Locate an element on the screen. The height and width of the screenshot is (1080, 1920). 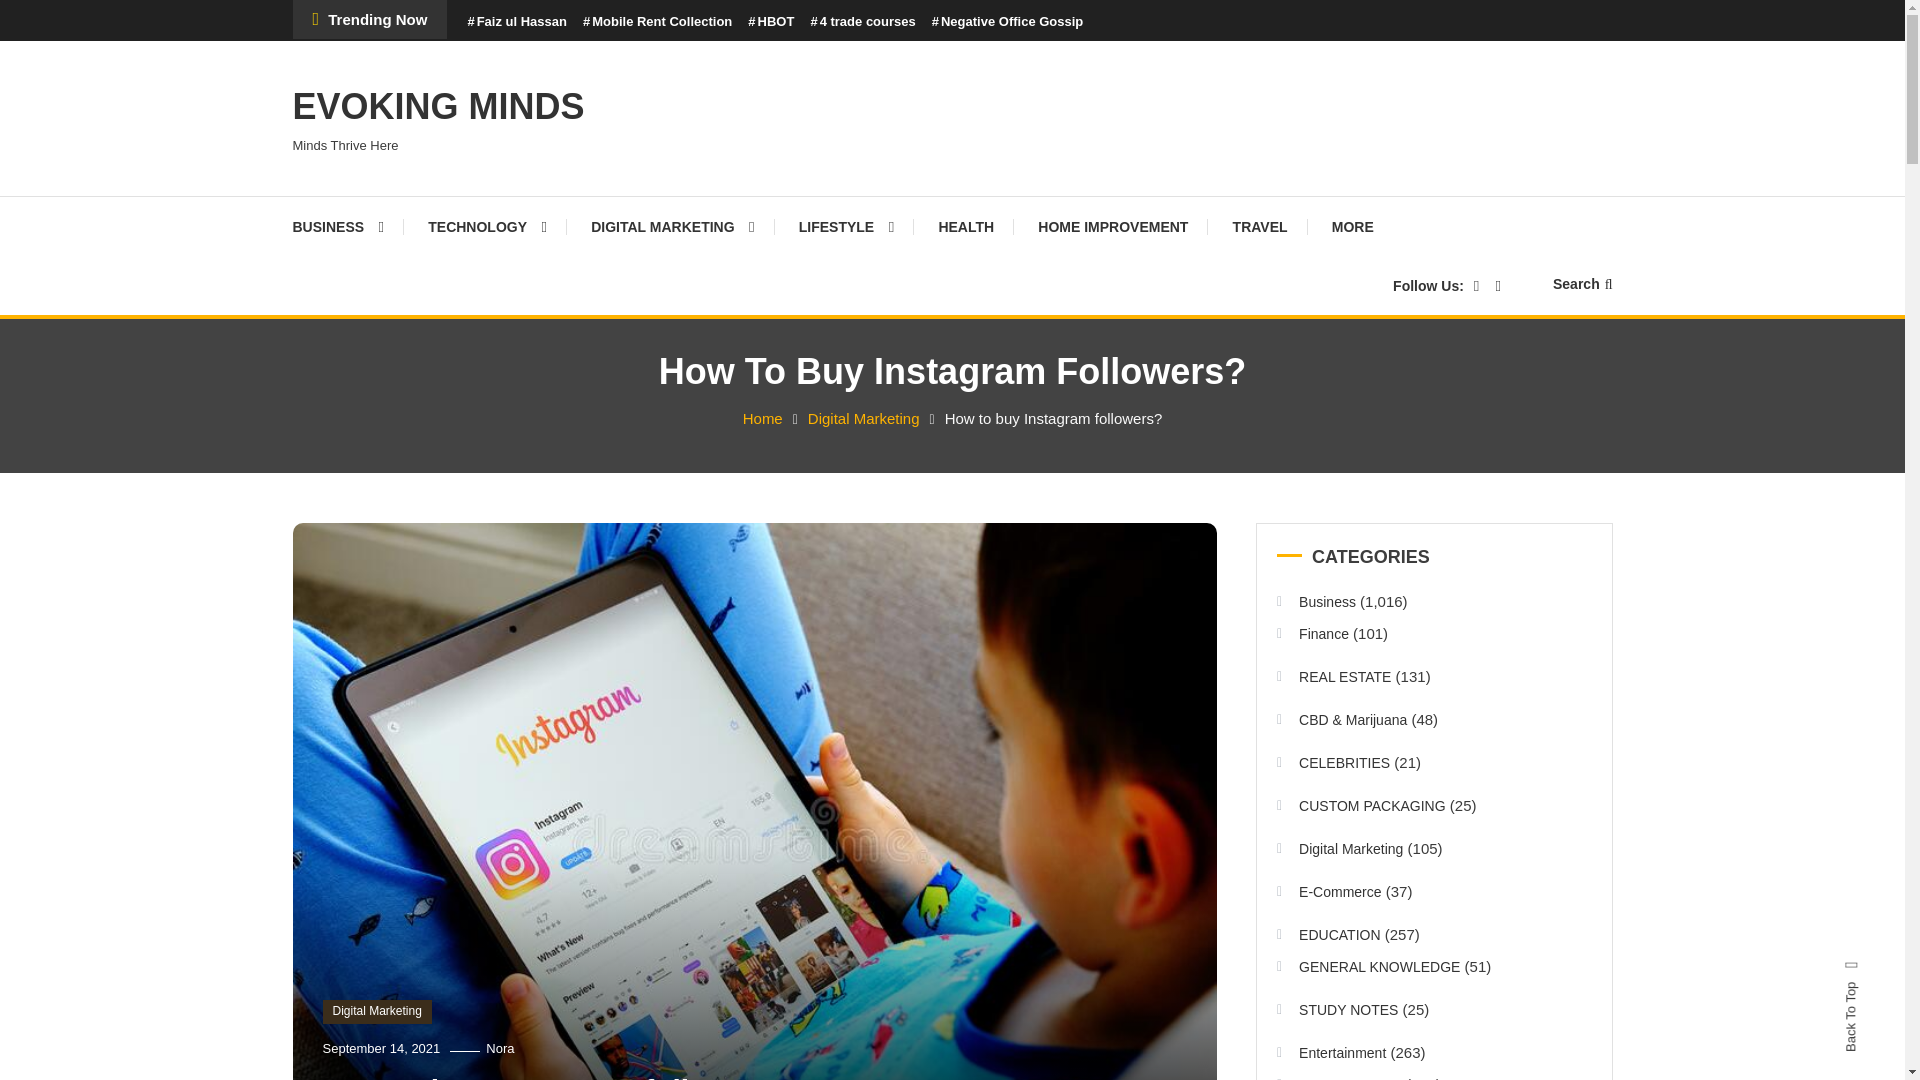
Search is located at coordinates (1014, 570).